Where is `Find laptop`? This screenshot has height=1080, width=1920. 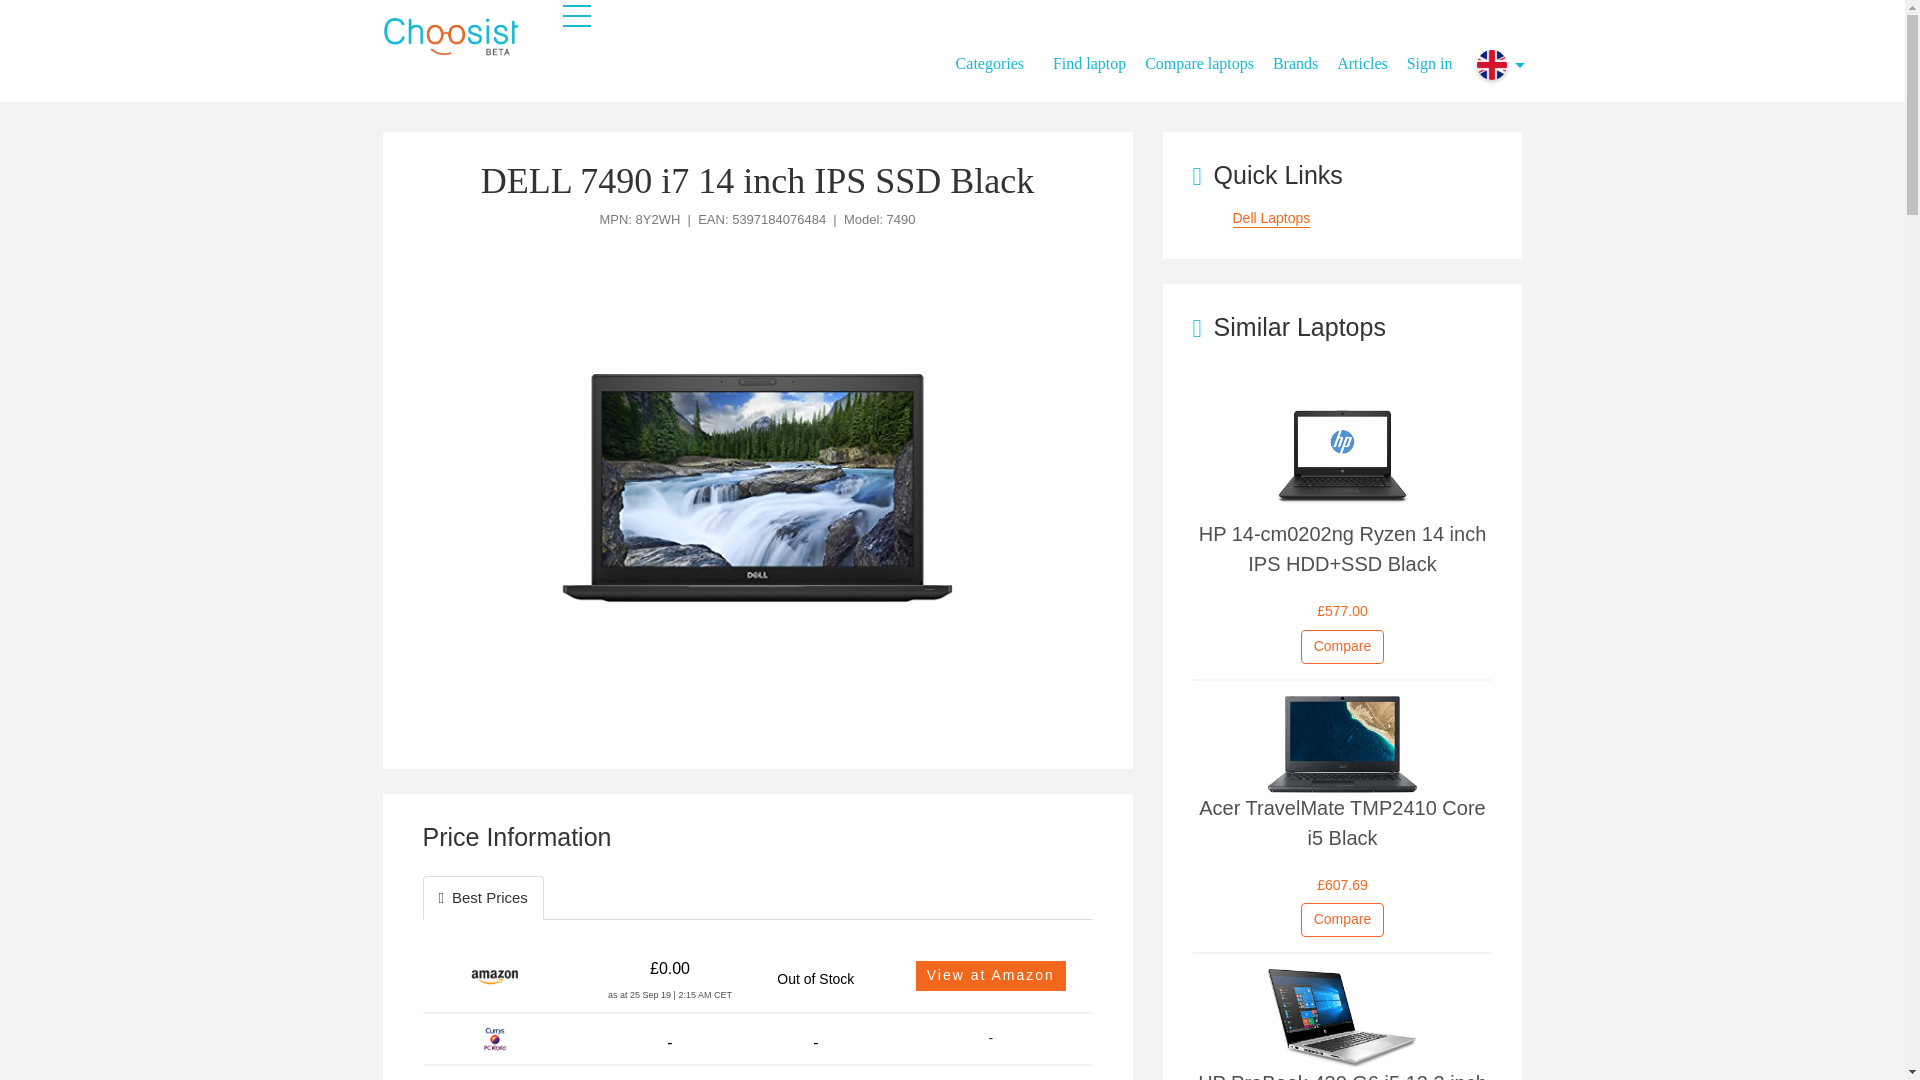
Find laptop is located at coordinates (1096, 54).